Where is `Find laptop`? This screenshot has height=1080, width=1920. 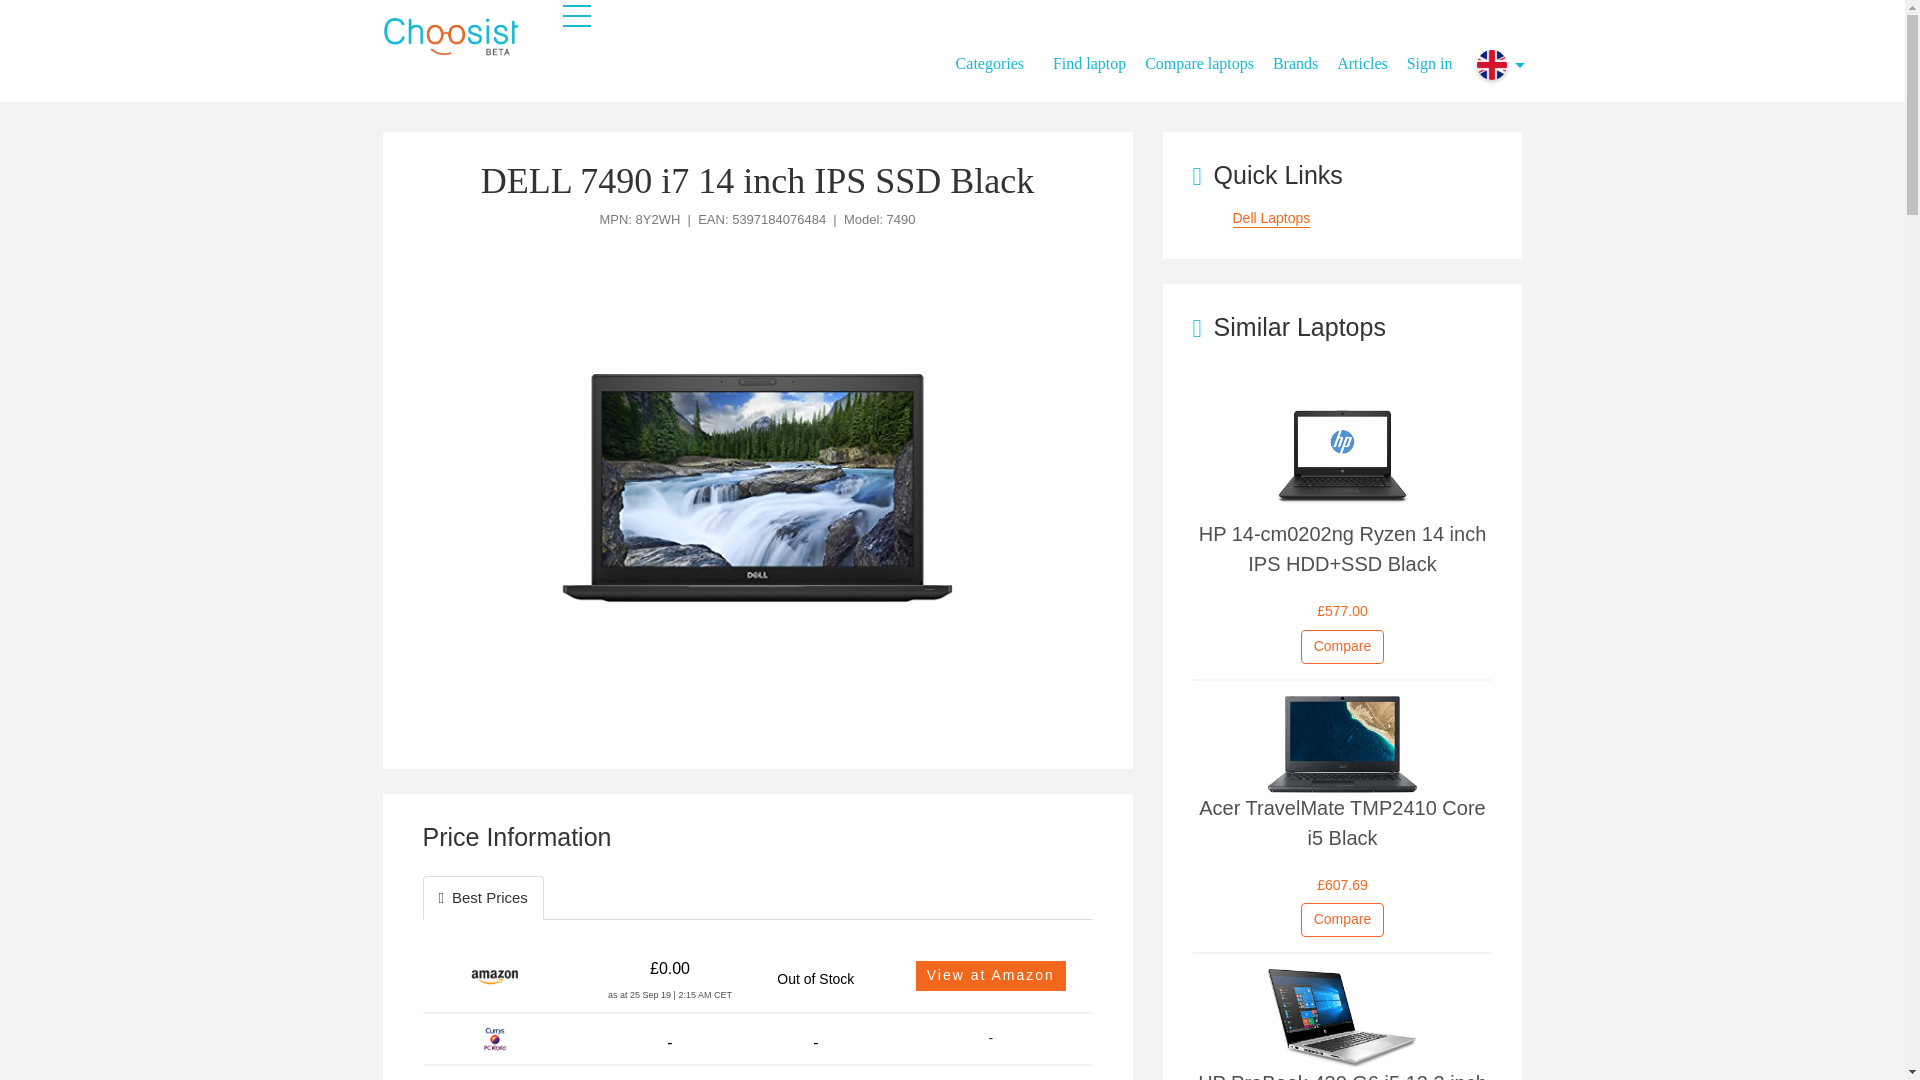
Find laptop is located at coordinates (1096, 54).